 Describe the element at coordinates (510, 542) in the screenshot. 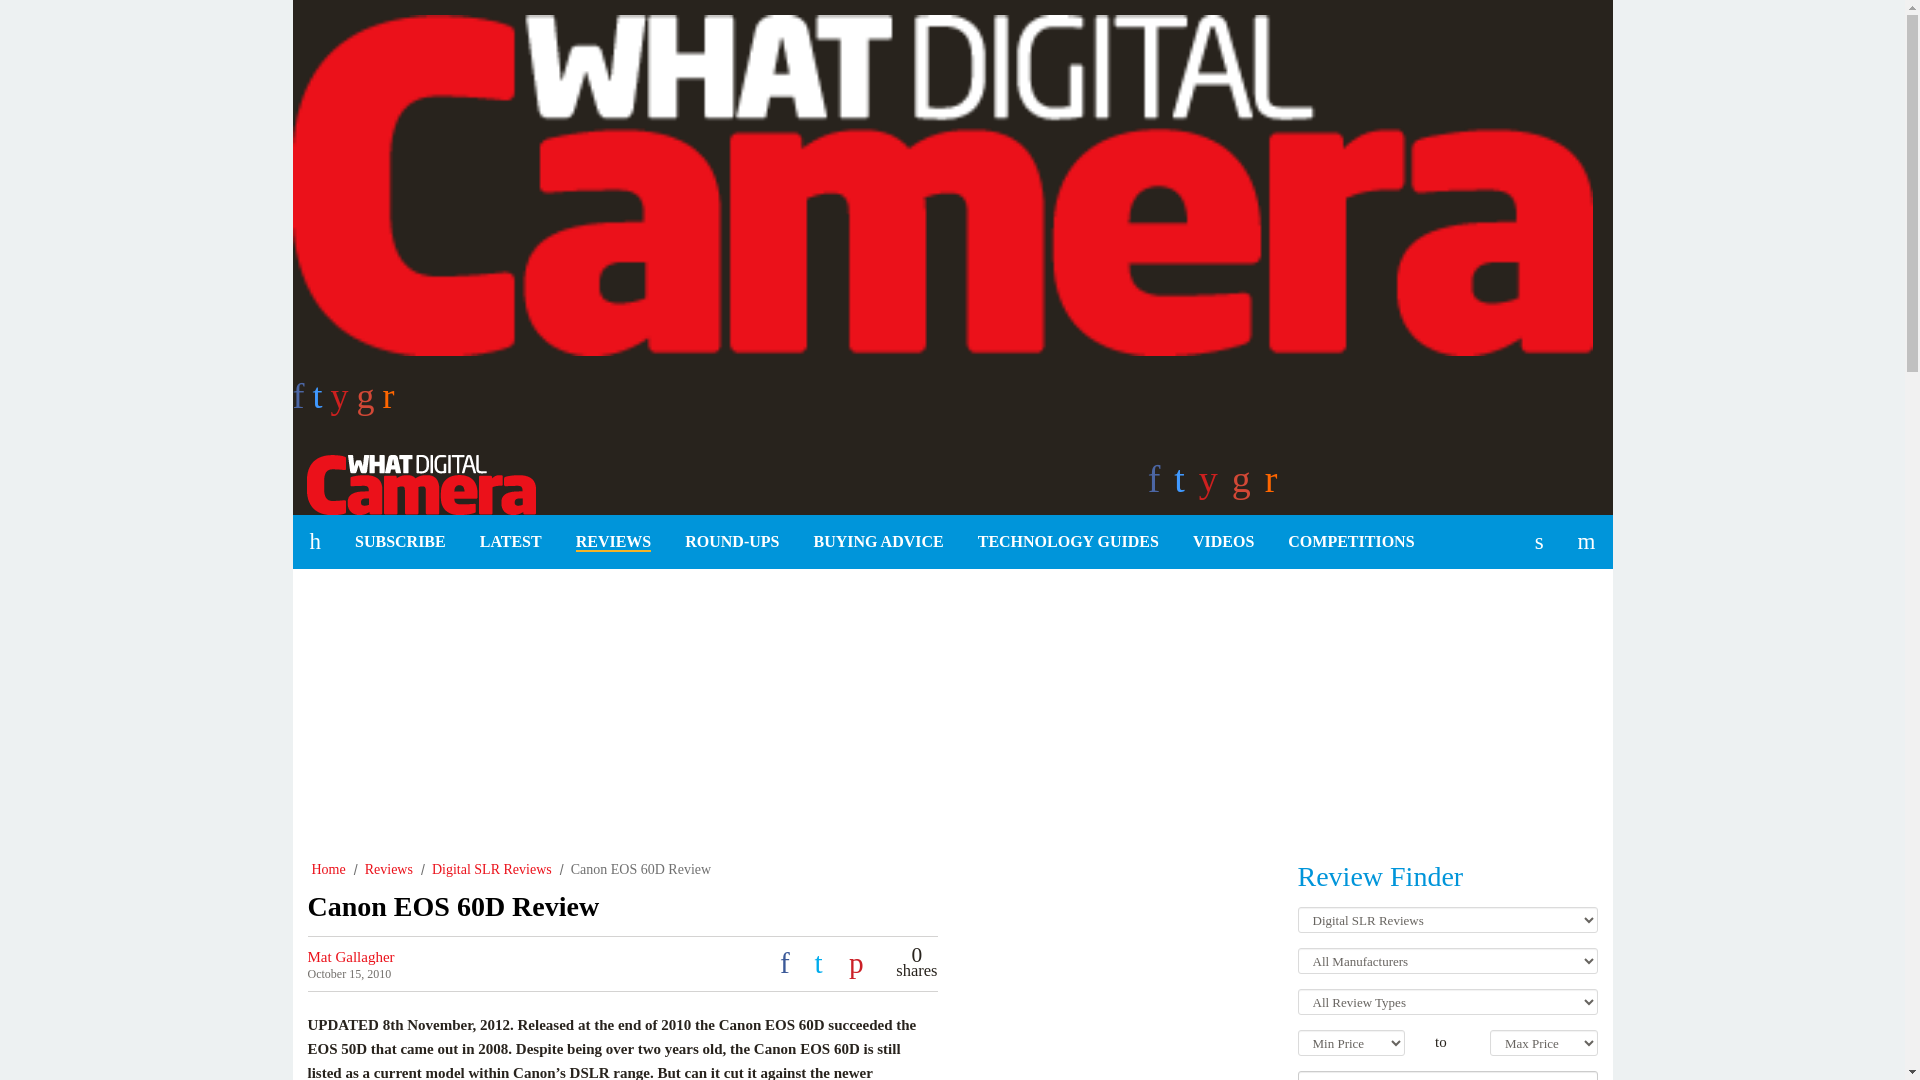

I see `LATEST` at that location.